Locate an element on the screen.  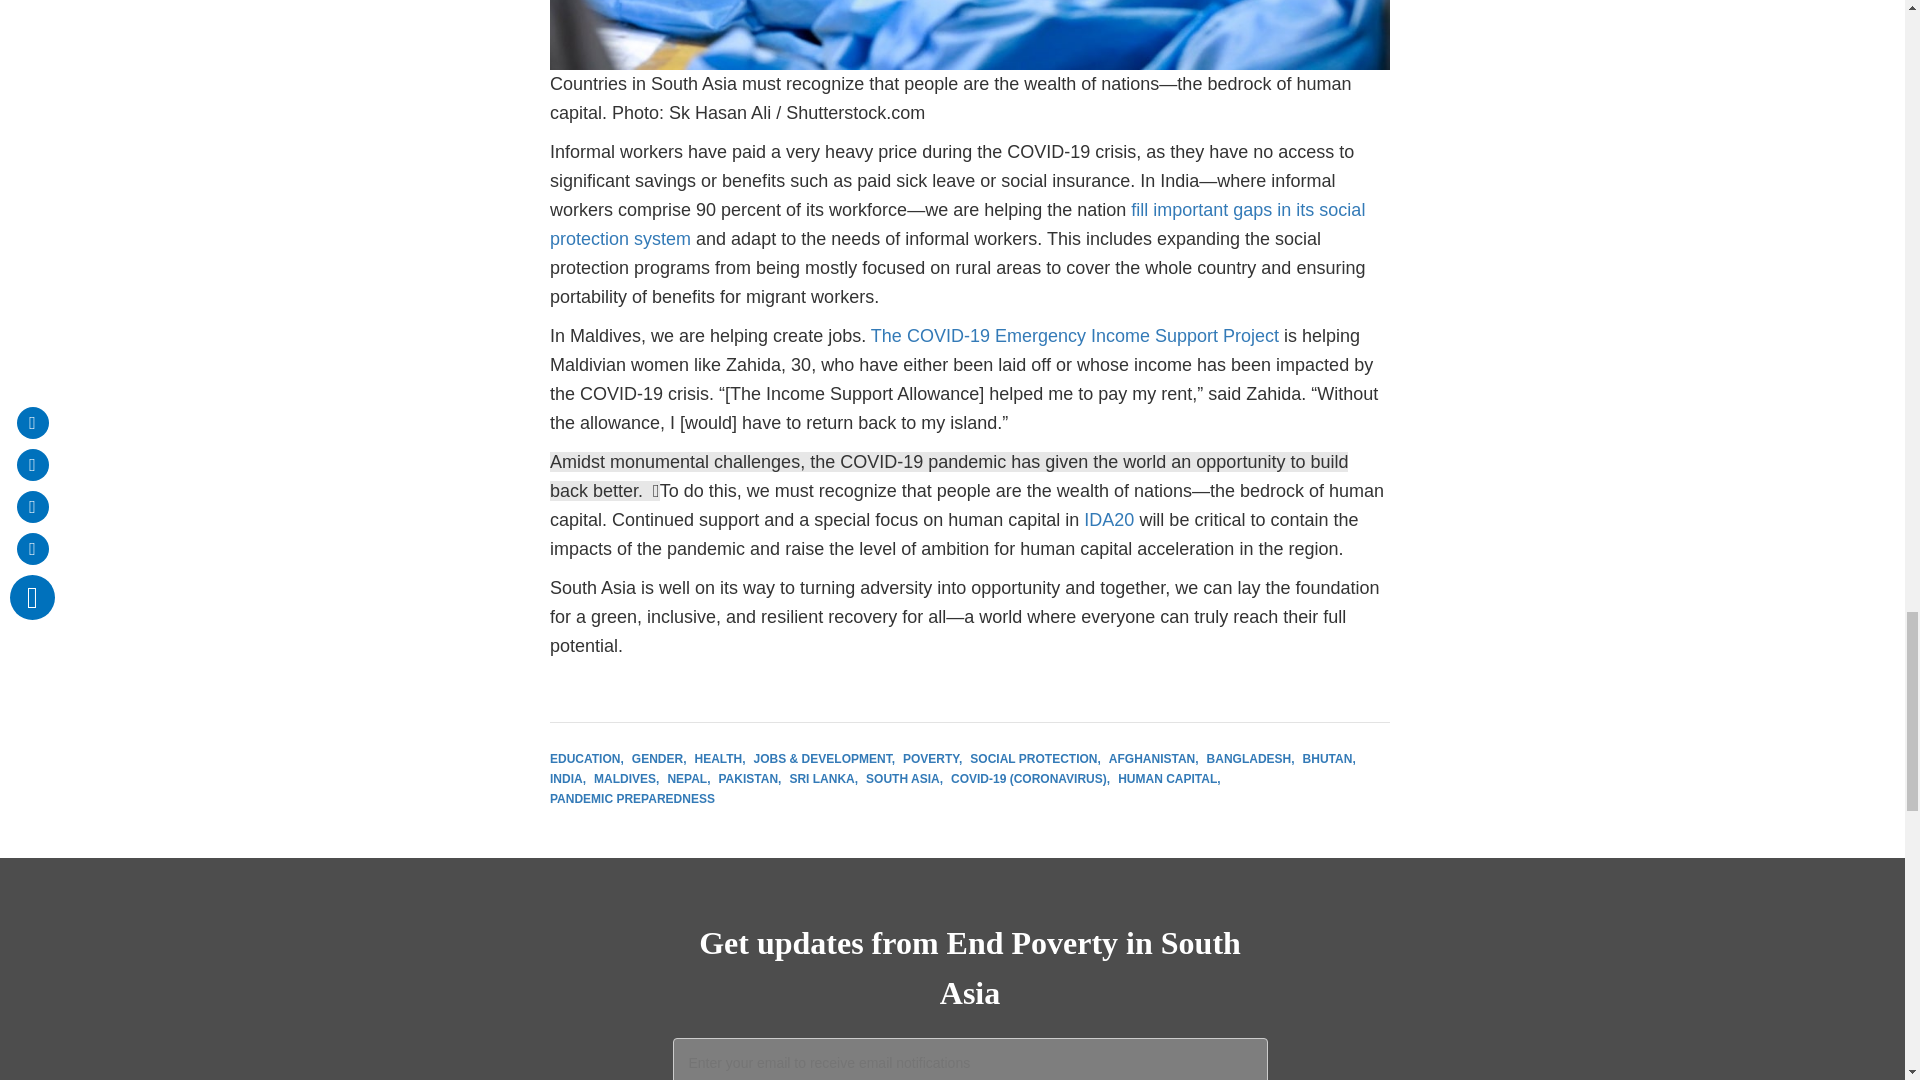
IDA20 is located at coordinates (1109, 520).